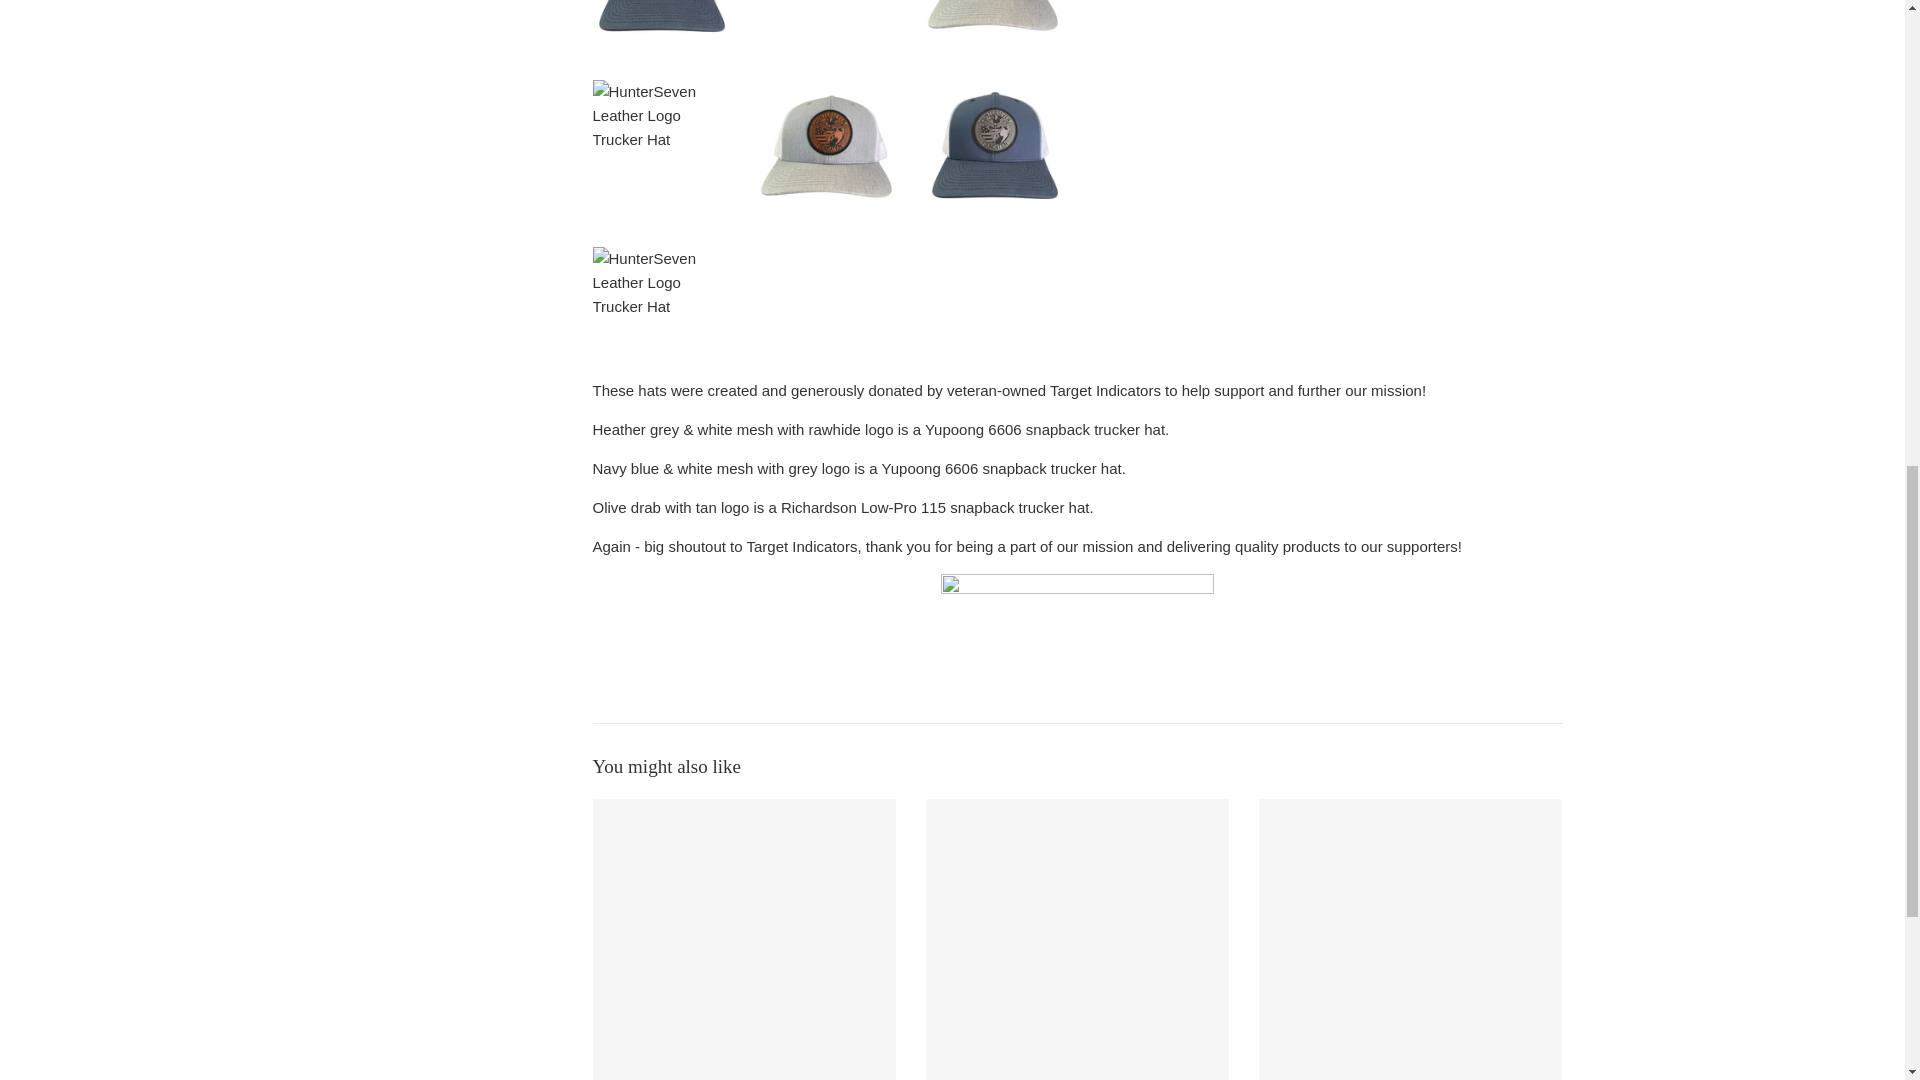 The image size is (1920, 1080). I want to click on Haters Can't Surf 2.0, so click(1076, 940).